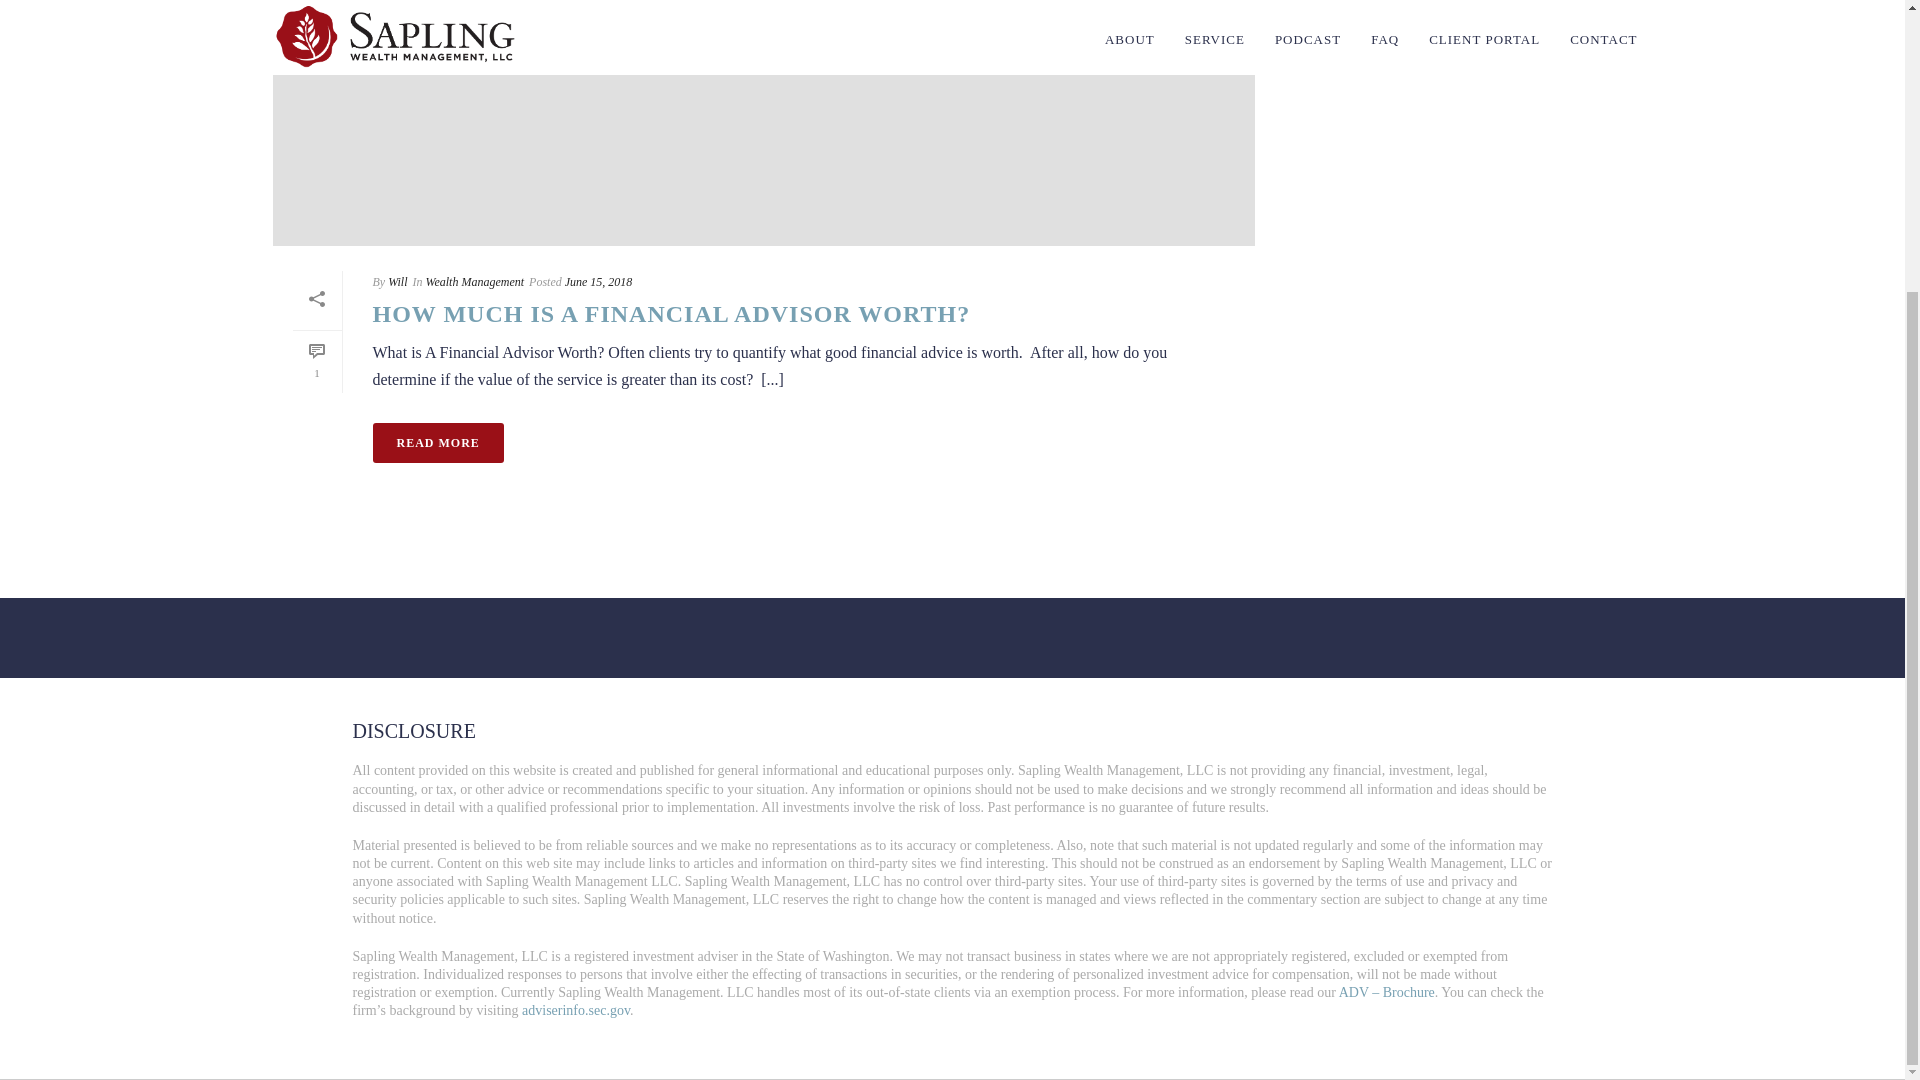  I want to click on Will, so click(397, 282).